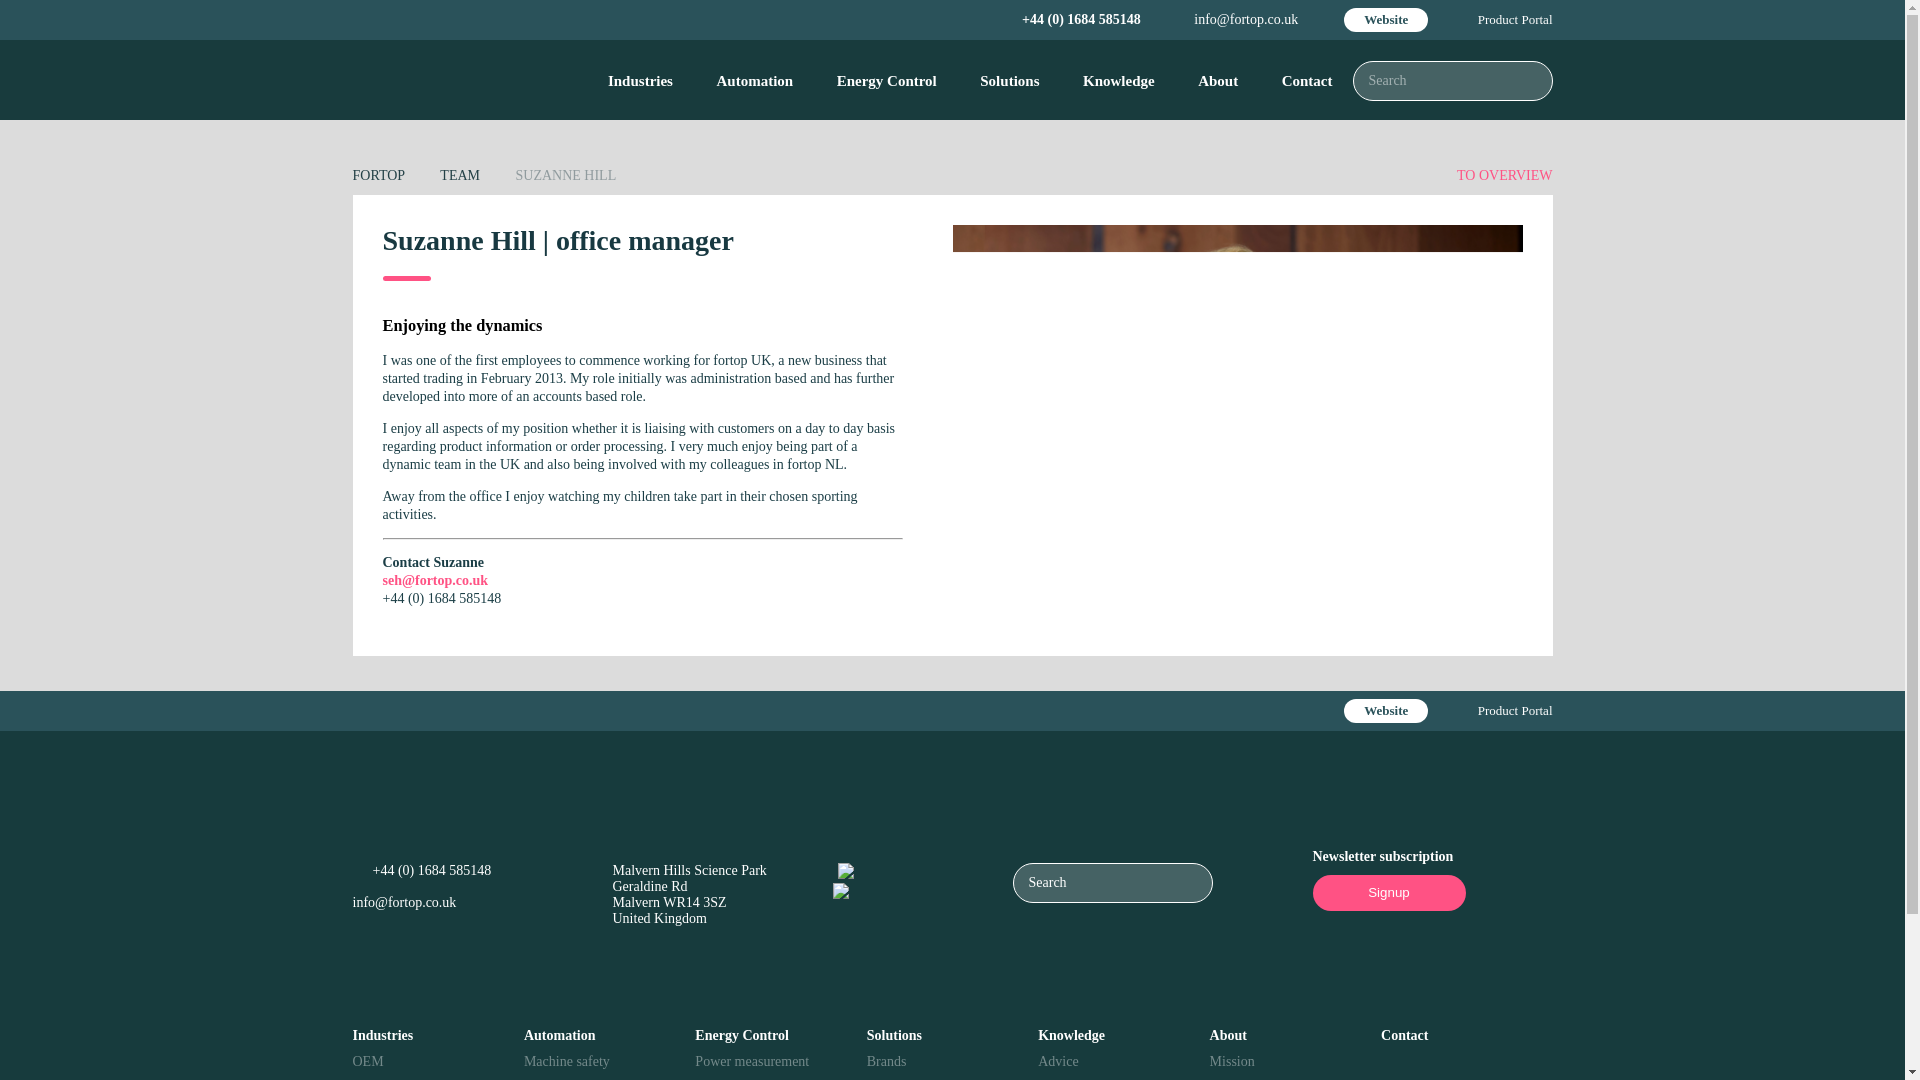 This screenshot has width=1920, height=1080. Describe the element at coordinates (886, 80) in the screenshot. I see `Energy Control` at that location.